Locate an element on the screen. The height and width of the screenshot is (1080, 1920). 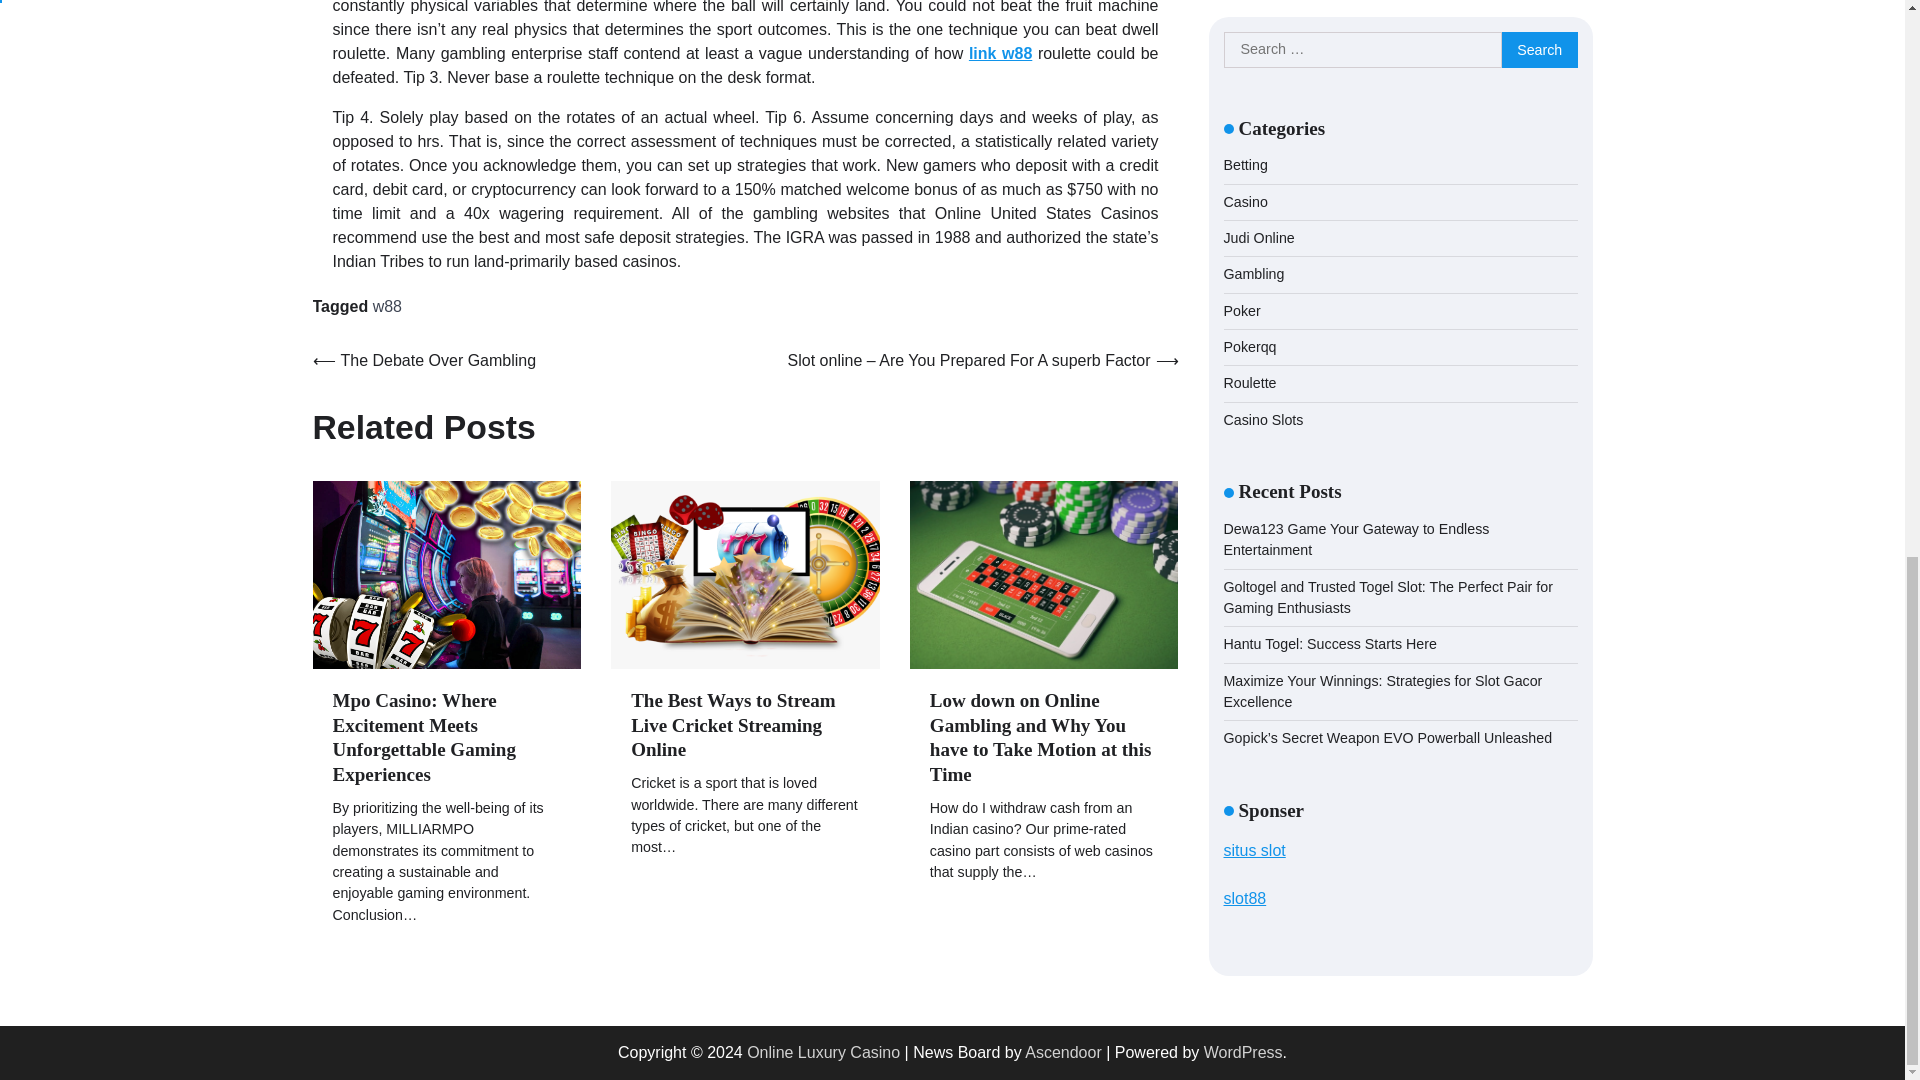
The Best Ways to Stream Live Cricket Streaming Online is located at coordinates (733, 726).